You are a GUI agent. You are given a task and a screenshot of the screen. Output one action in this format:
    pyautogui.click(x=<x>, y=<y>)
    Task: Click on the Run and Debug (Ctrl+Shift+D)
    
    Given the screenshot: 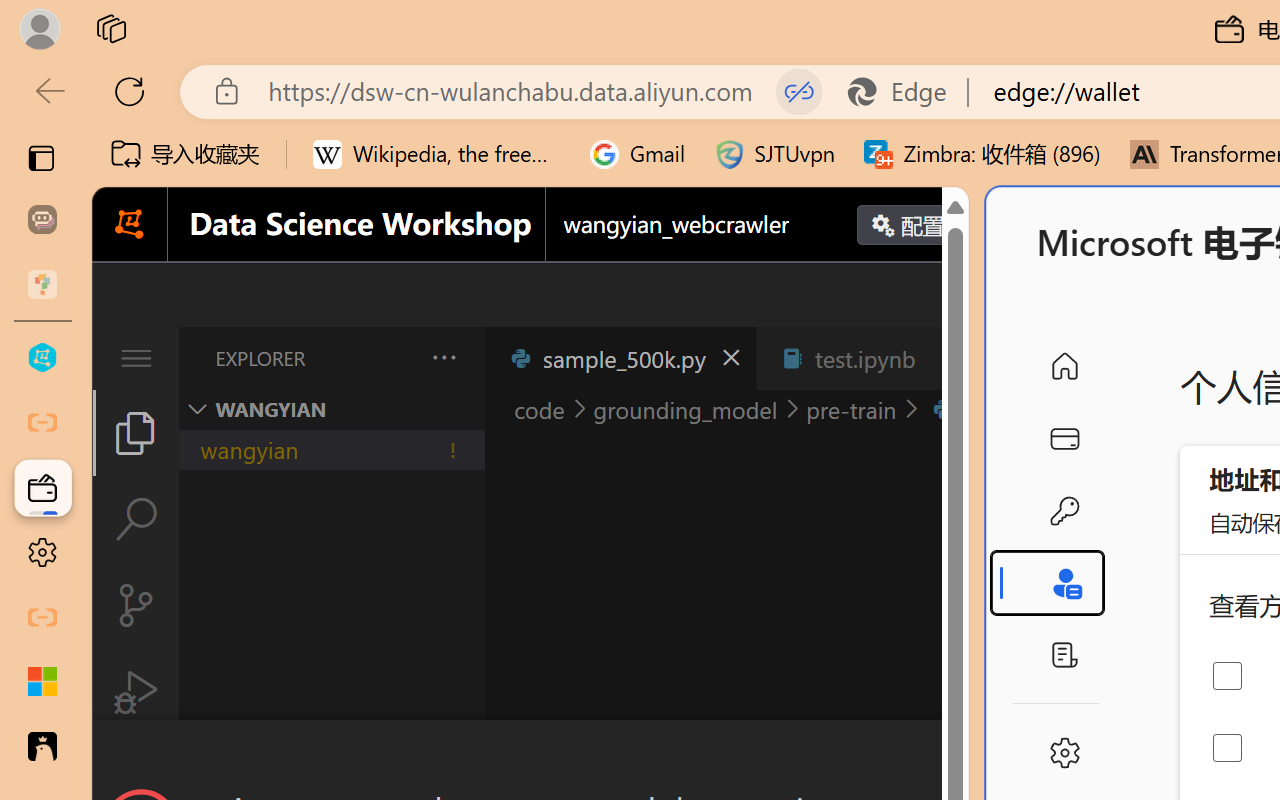 What is the action you would take?
    pyautogui.click(x=136, y=692)
    